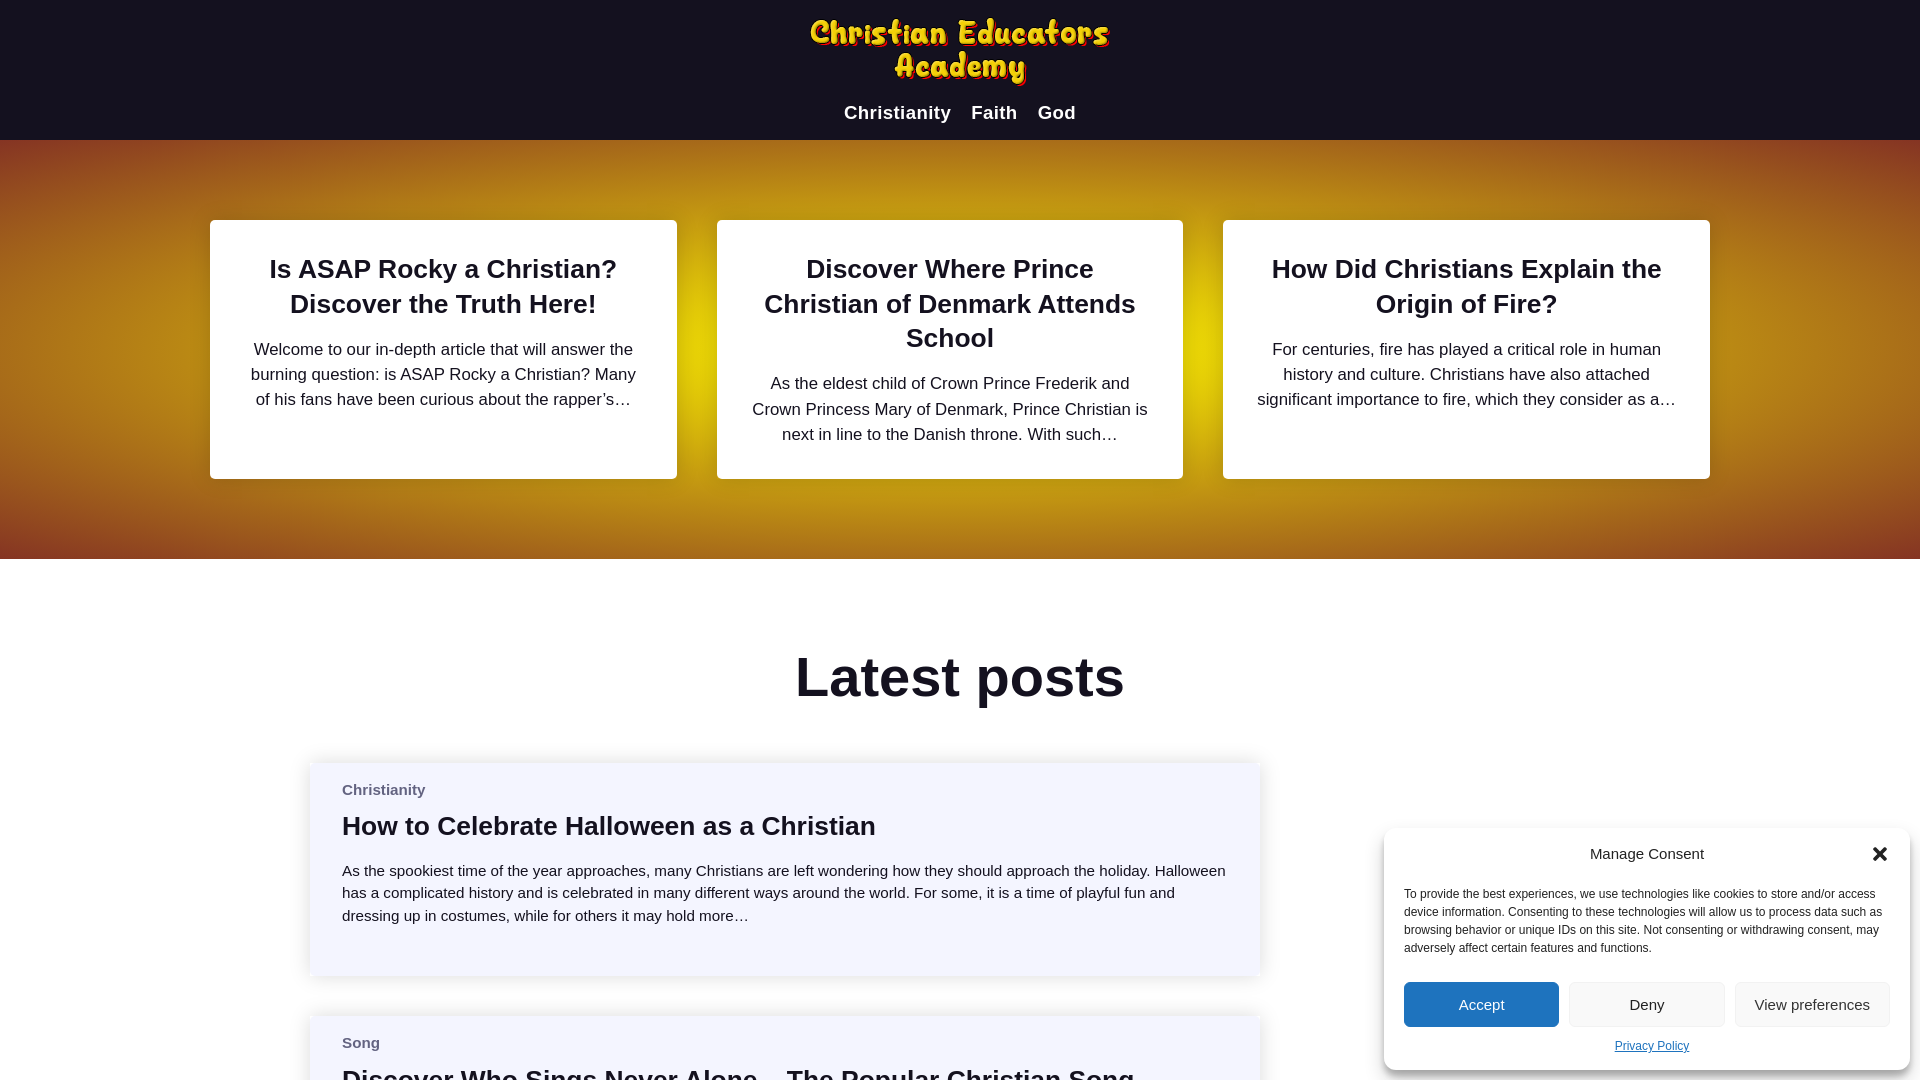  Describe the element at coordinates (1466, 286) in the screenshot. I see `How Did Christians Explain the Origin of Fire?` at that location.